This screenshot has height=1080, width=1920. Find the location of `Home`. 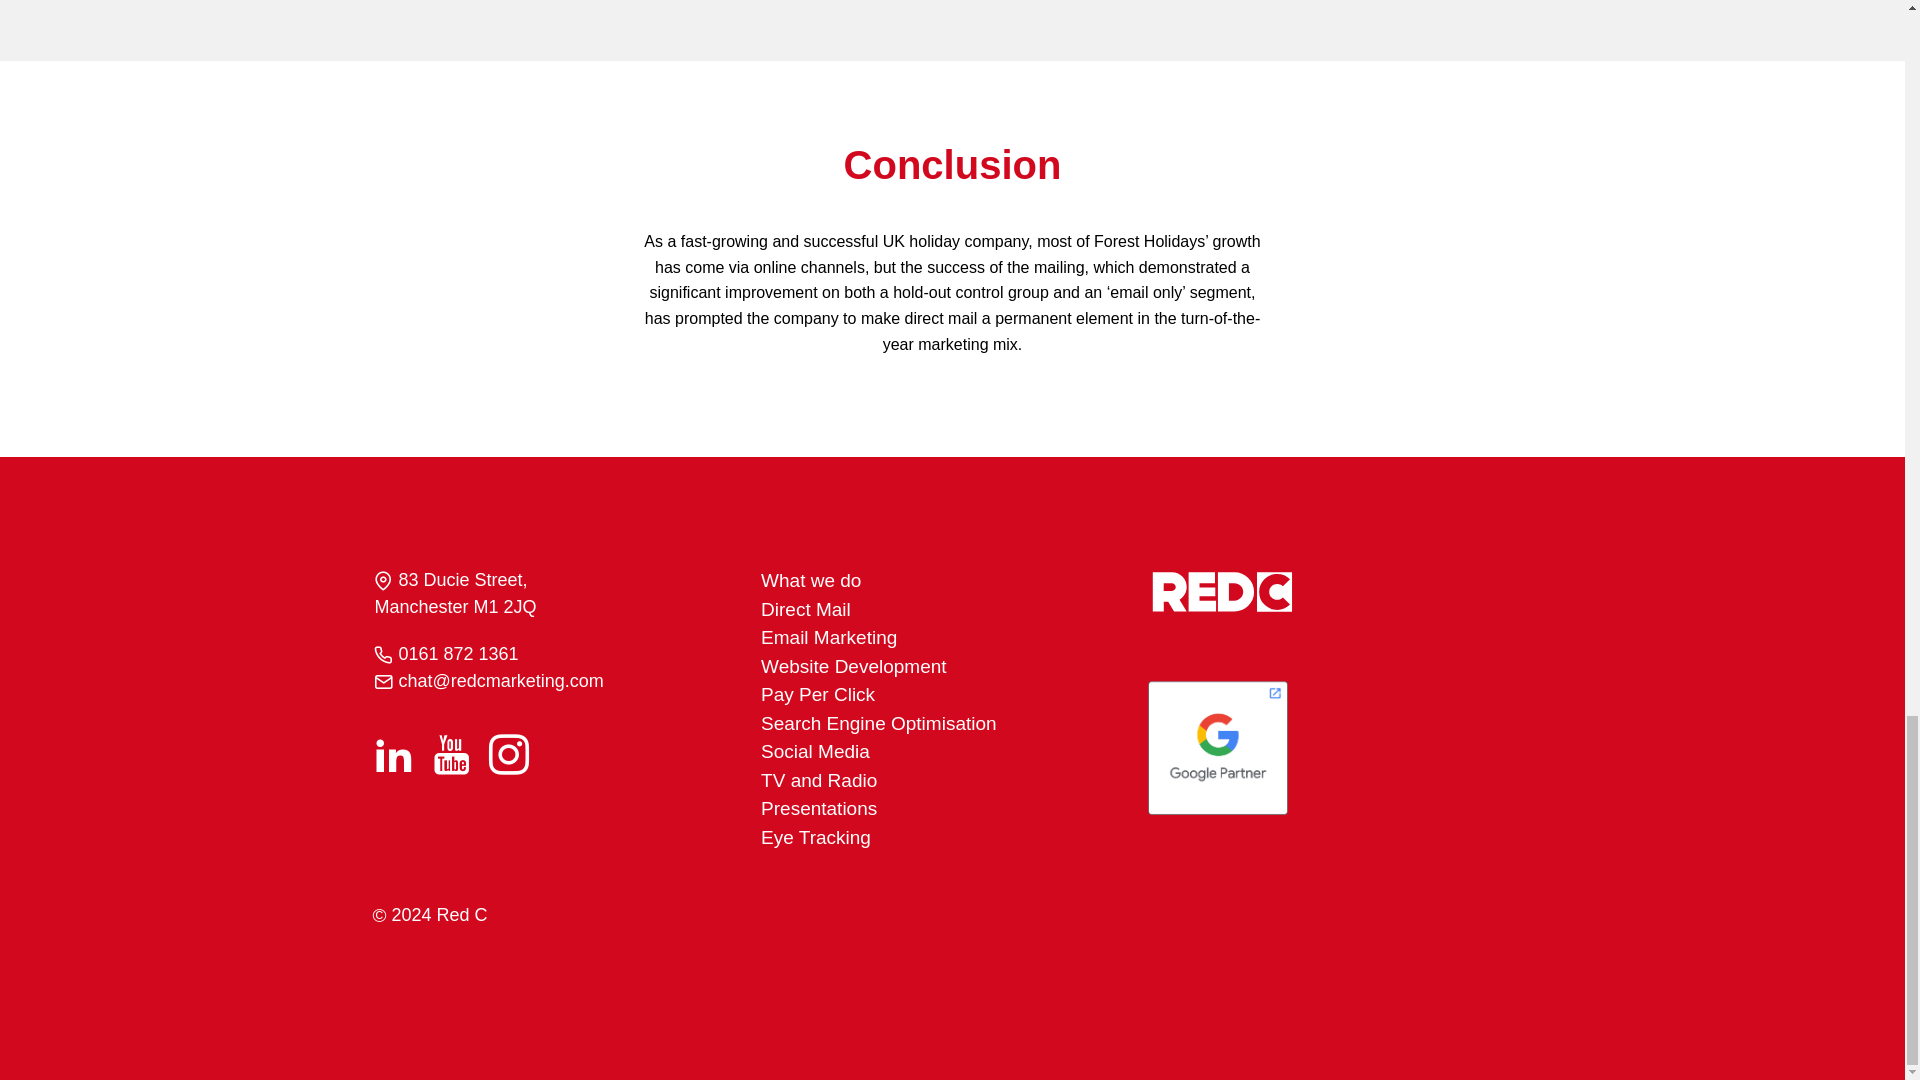

Home is located at coordinates (1222, 592).